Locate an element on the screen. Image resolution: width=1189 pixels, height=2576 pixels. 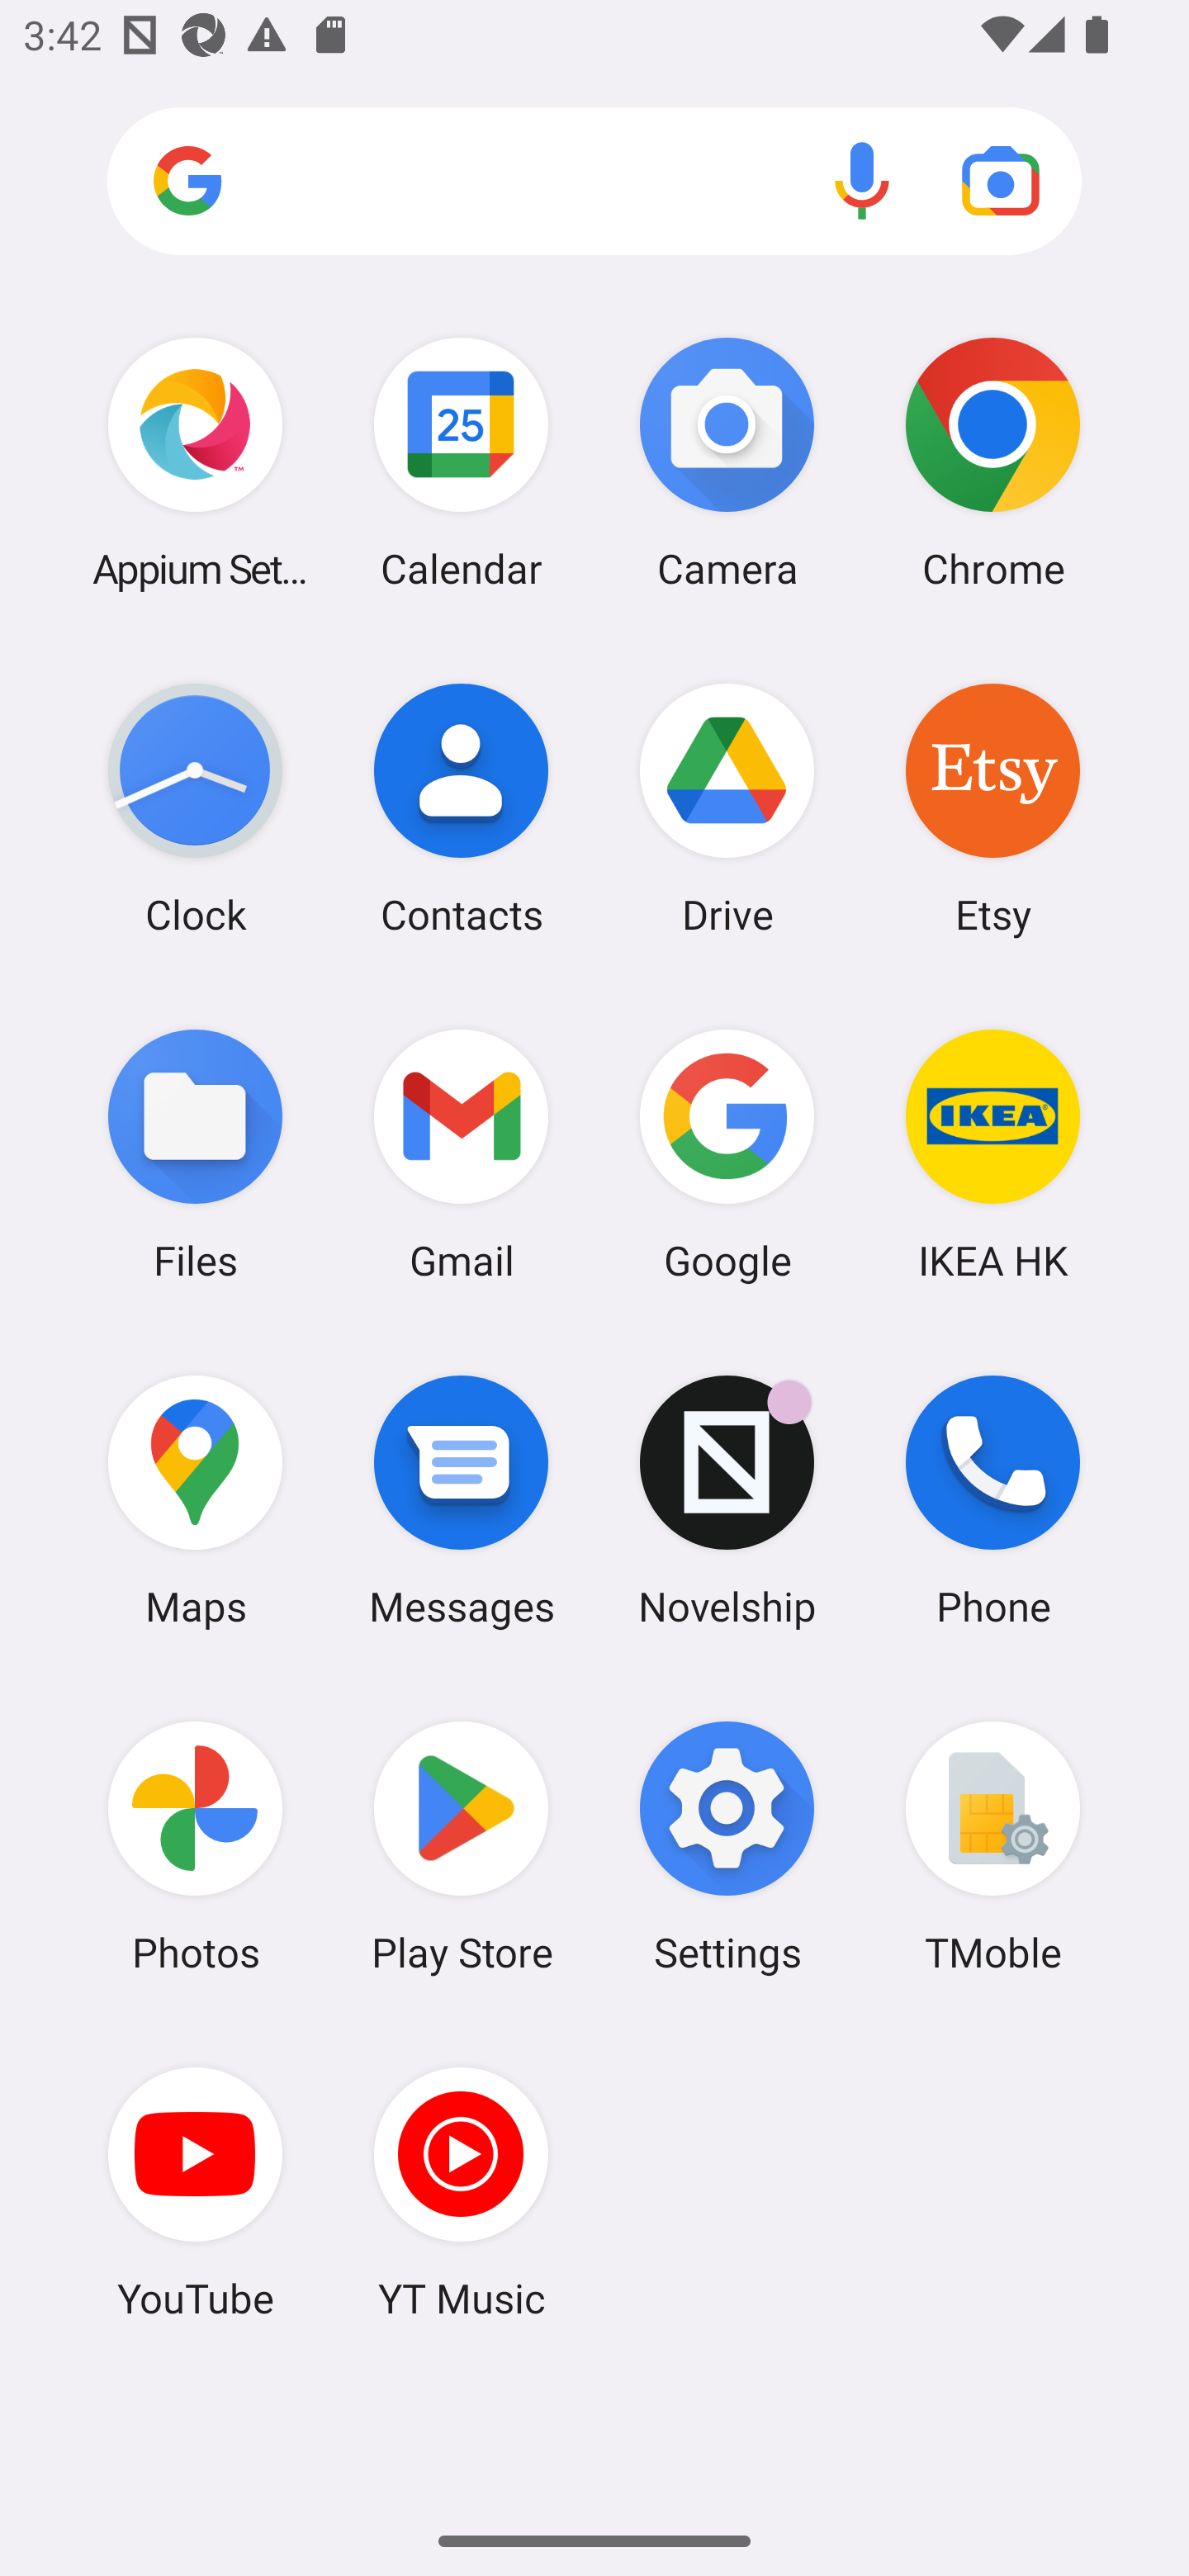
YouTube is located at coordinates (195, 2192).